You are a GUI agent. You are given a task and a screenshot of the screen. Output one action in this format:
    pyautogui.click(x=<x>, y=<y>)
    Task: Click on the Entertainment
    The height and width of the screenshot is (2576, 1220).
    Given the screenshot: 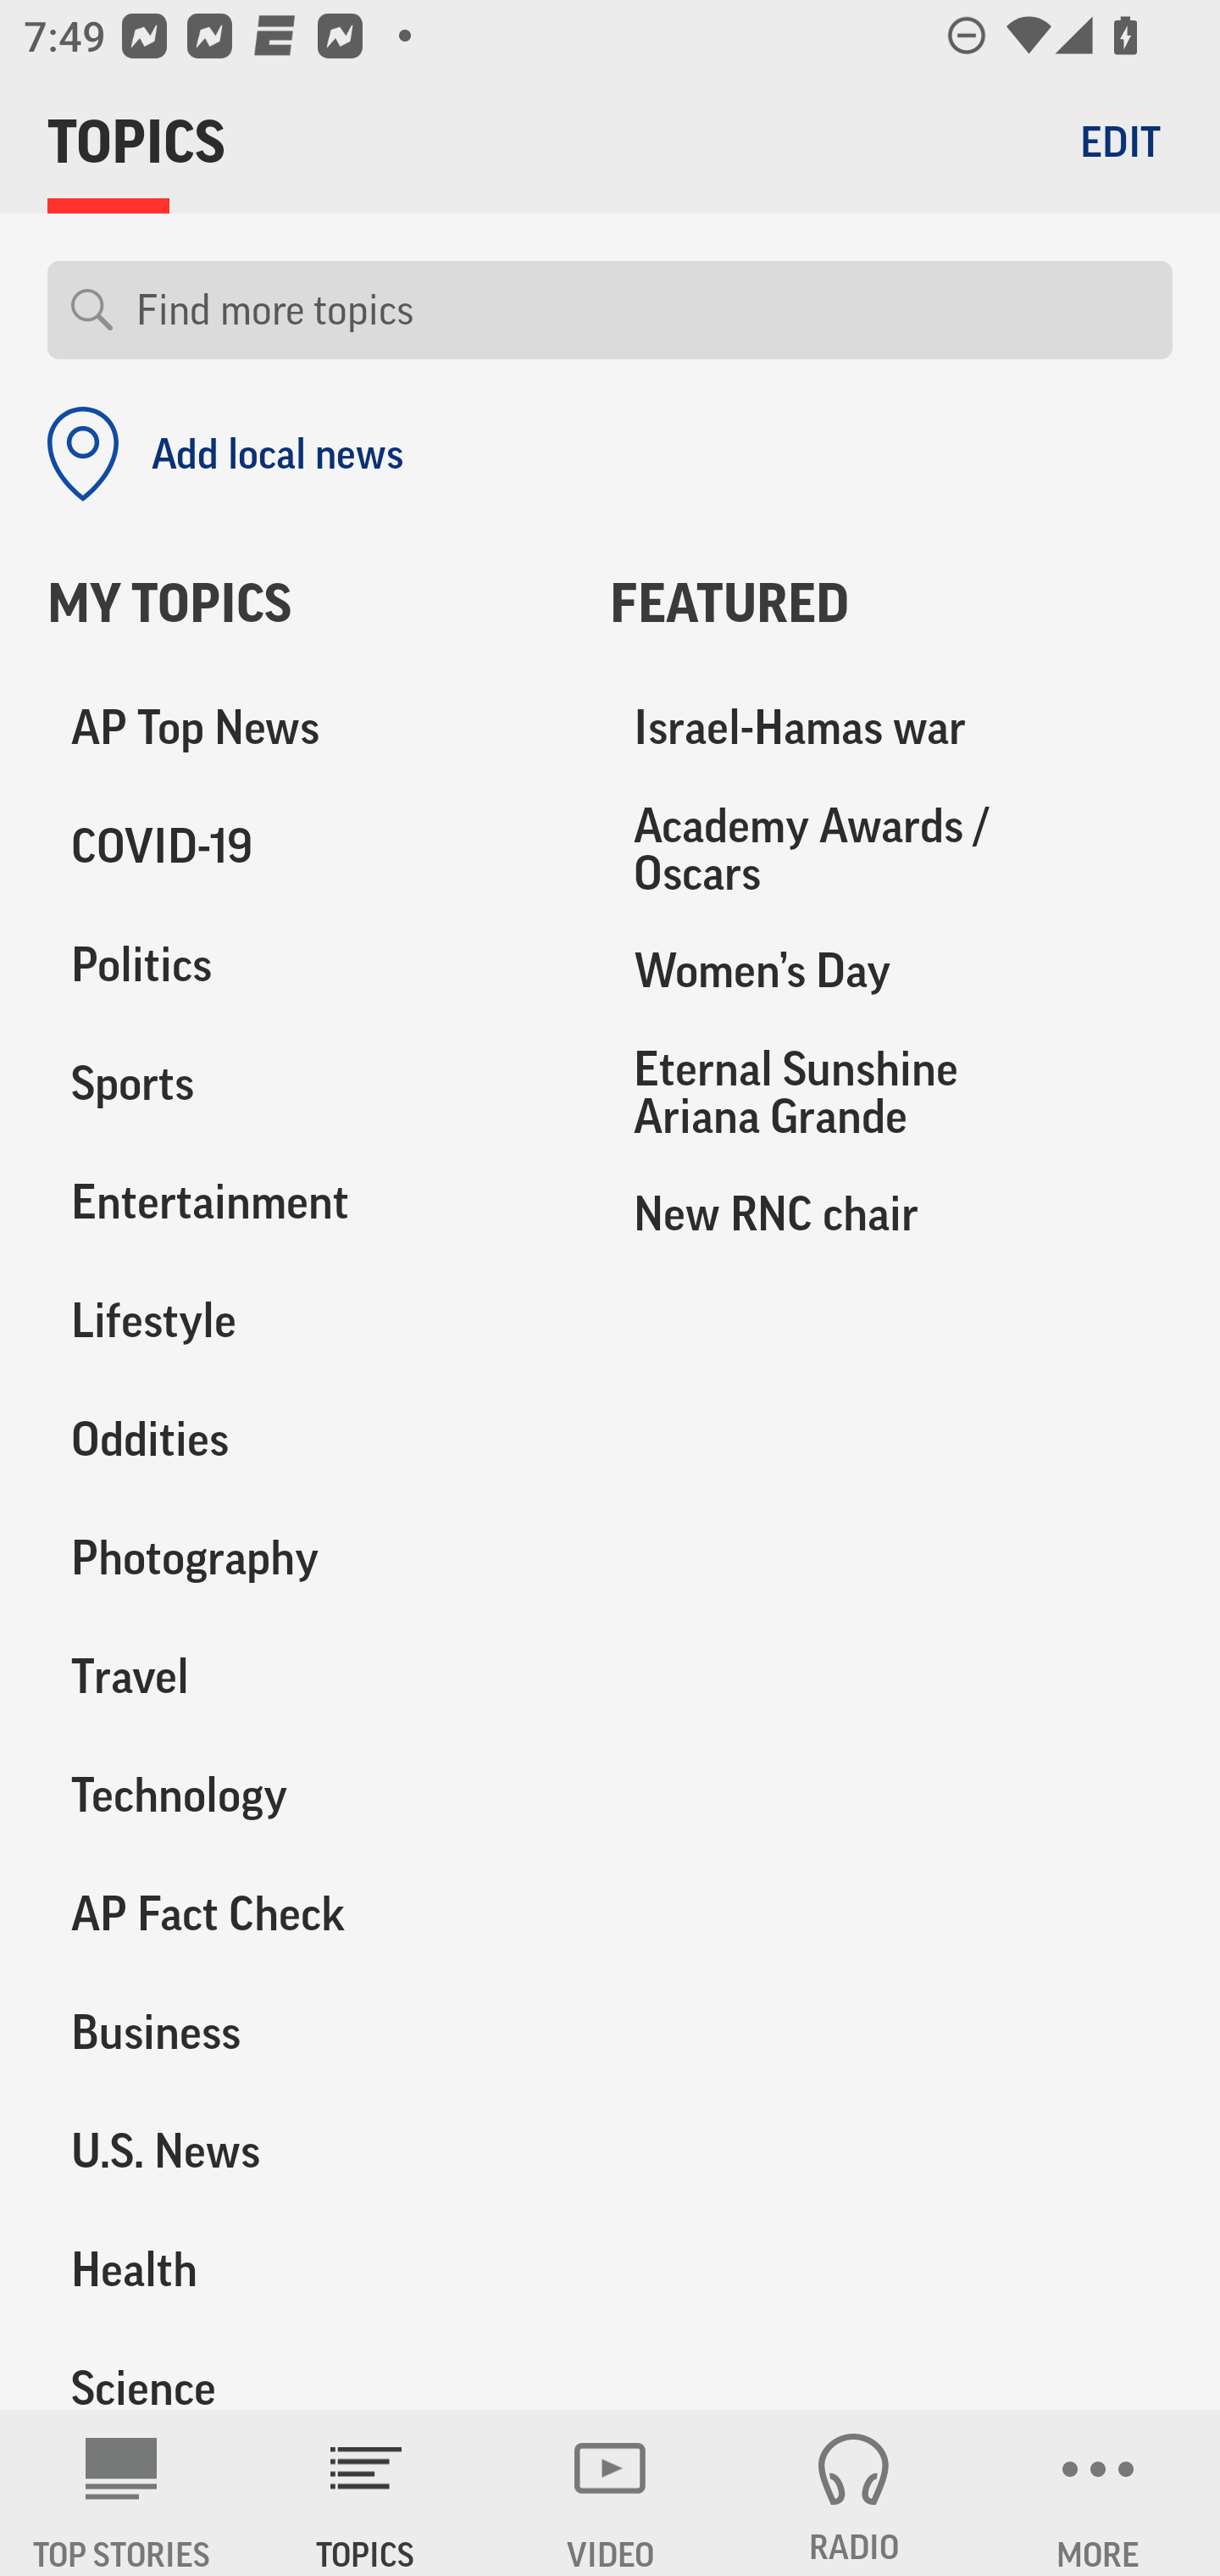 What is the action you would take?
    pyautogui.click(x=305, y=1202)
    